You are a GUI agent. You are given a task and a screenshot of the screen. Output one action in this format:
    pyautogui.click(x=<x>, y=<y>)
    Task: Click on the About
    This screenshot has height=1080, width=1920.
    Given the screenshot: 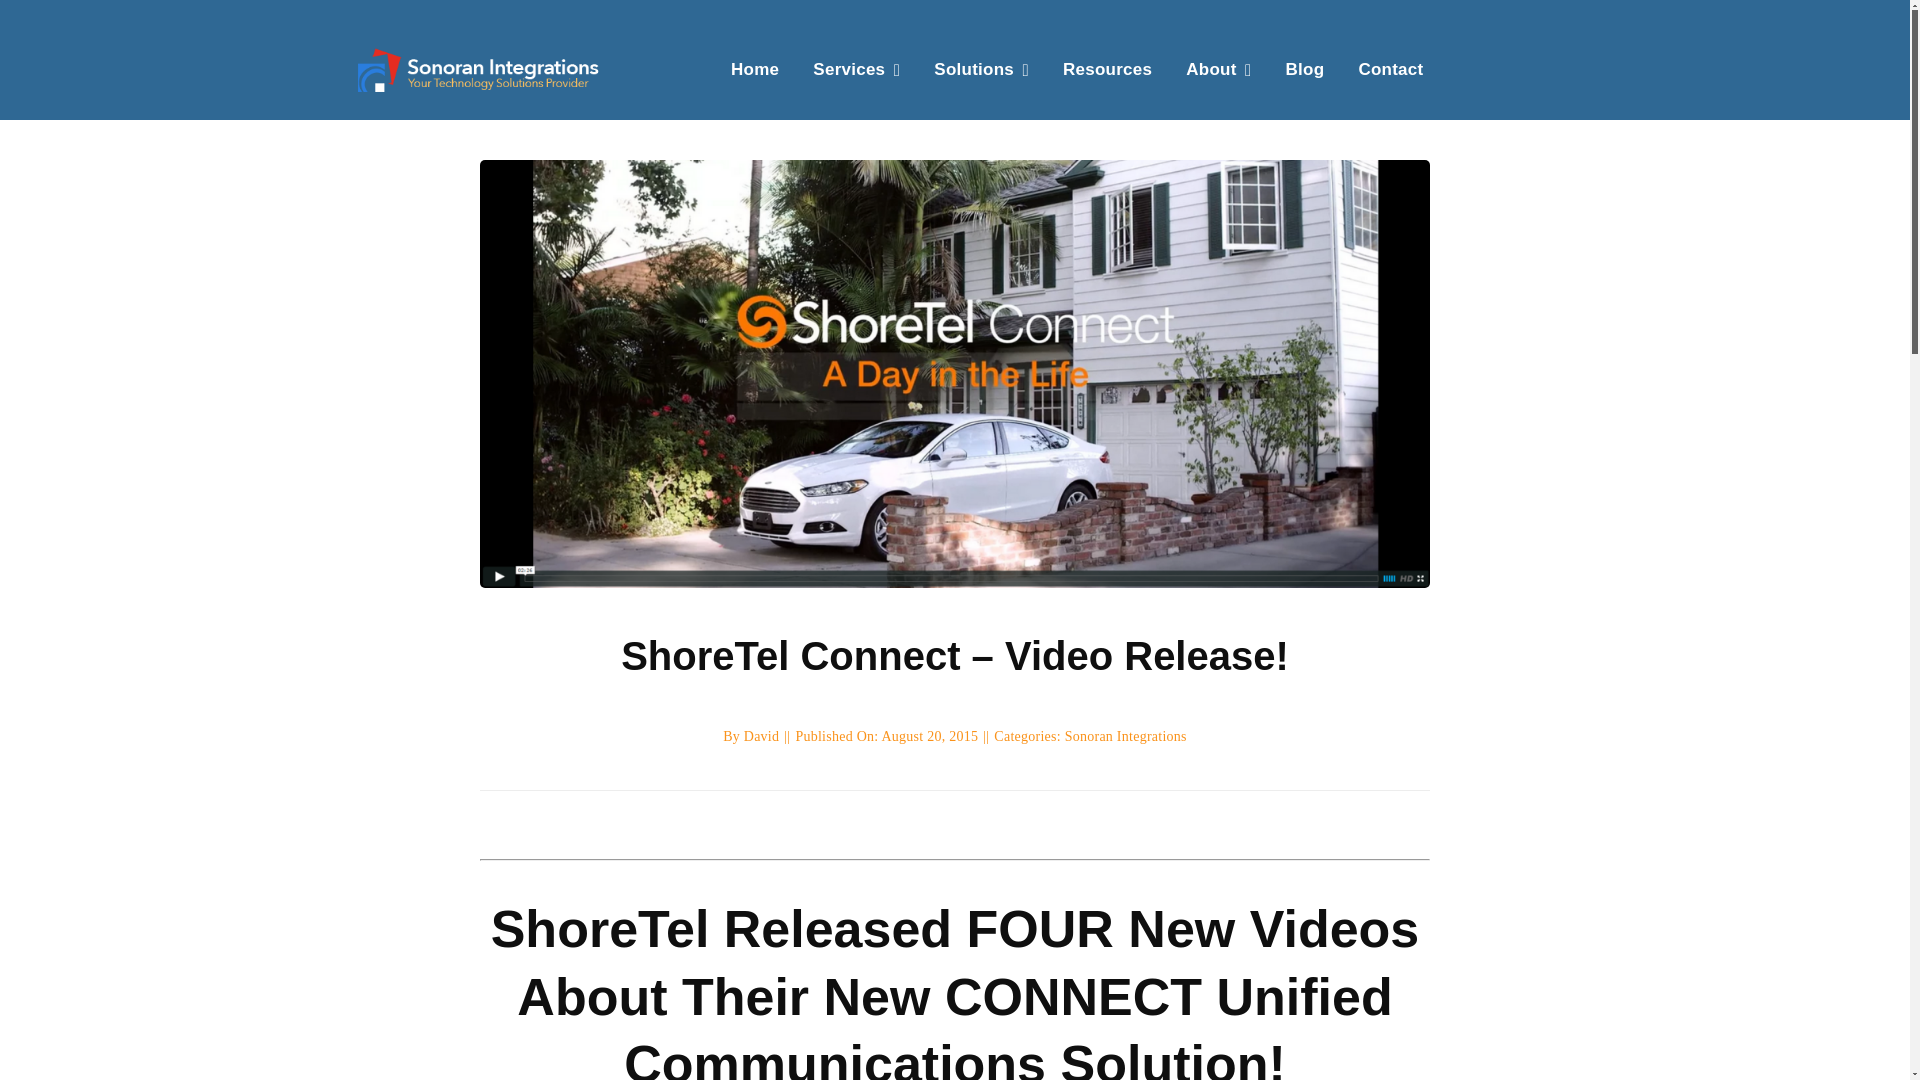 What is the action you would take?
    pyautogui.click(x=1218, y=69)
    